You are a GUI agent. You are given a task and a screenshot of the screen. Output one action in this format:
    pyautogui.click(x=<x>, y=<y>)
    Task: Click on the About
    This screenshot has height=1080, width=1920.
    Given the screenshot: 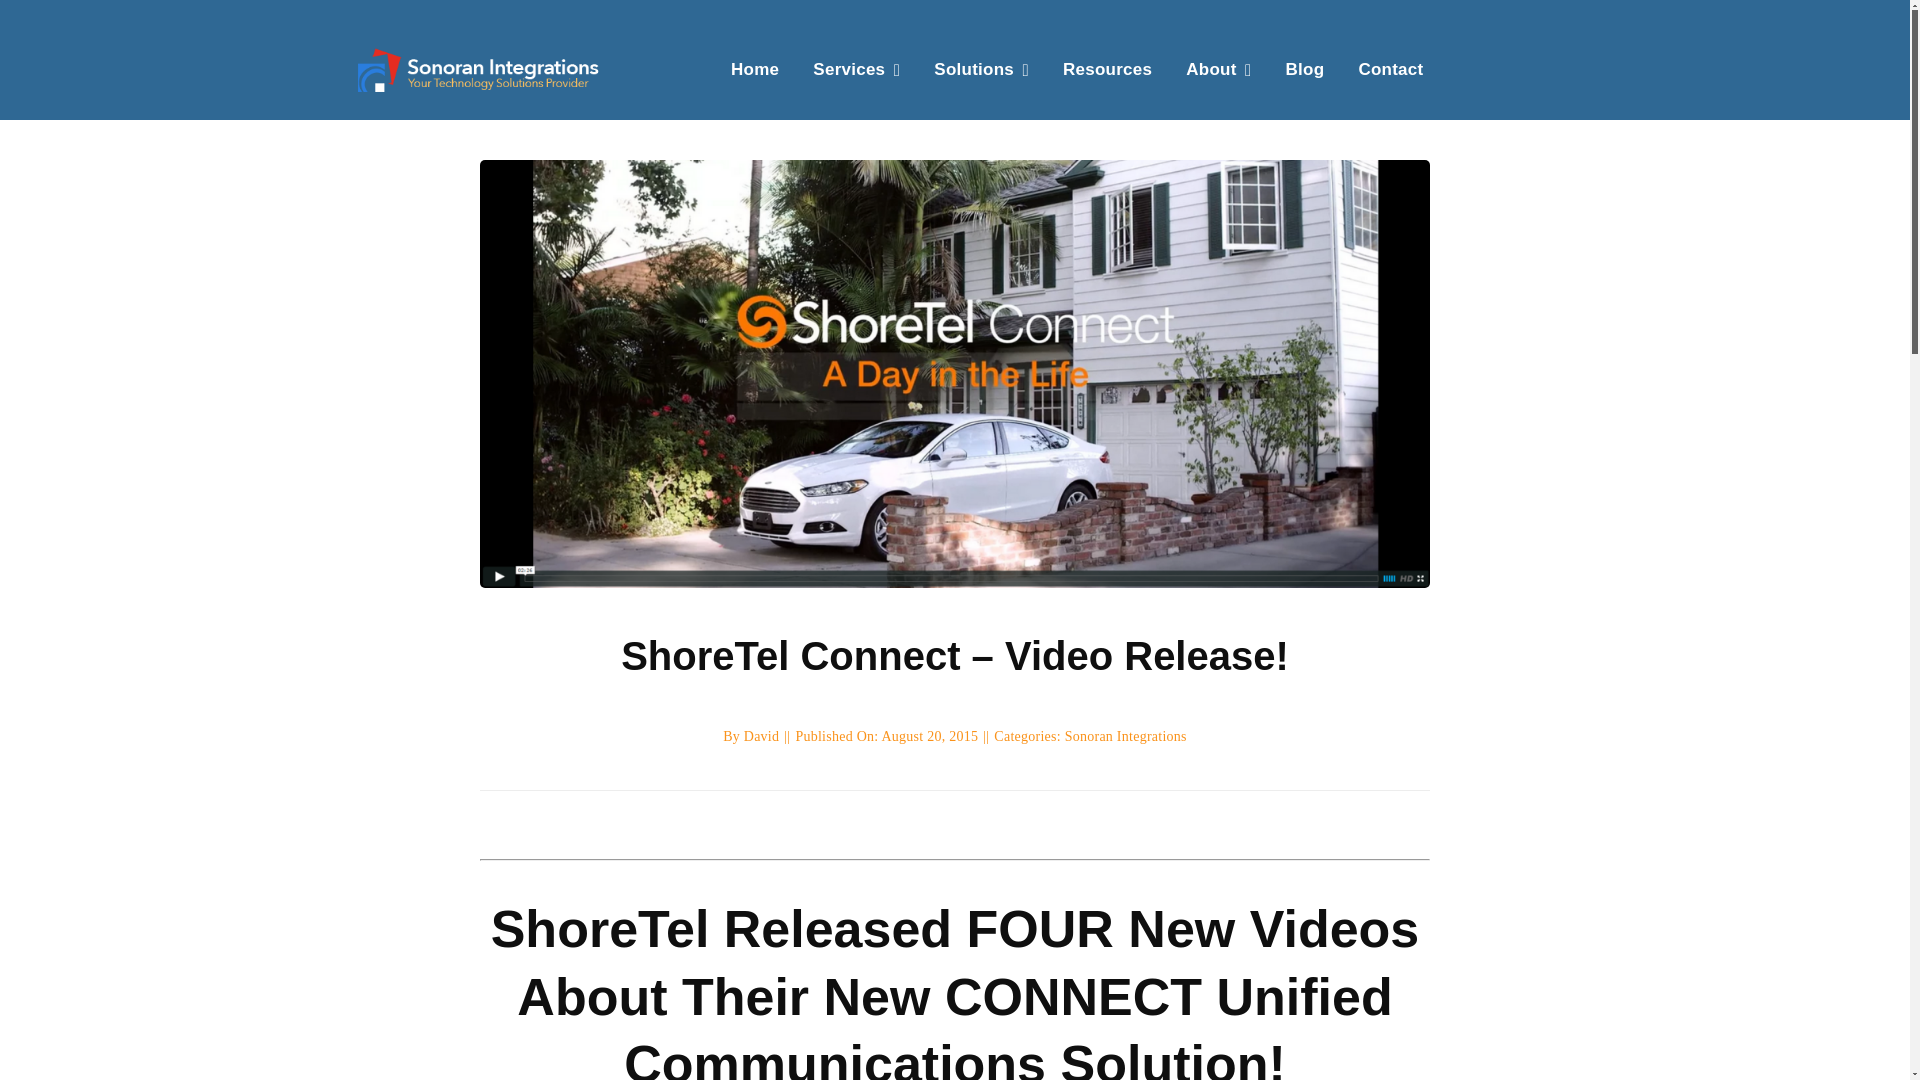 What is the action you would take?
    pyautogui.click(x=1218, y=69)
    